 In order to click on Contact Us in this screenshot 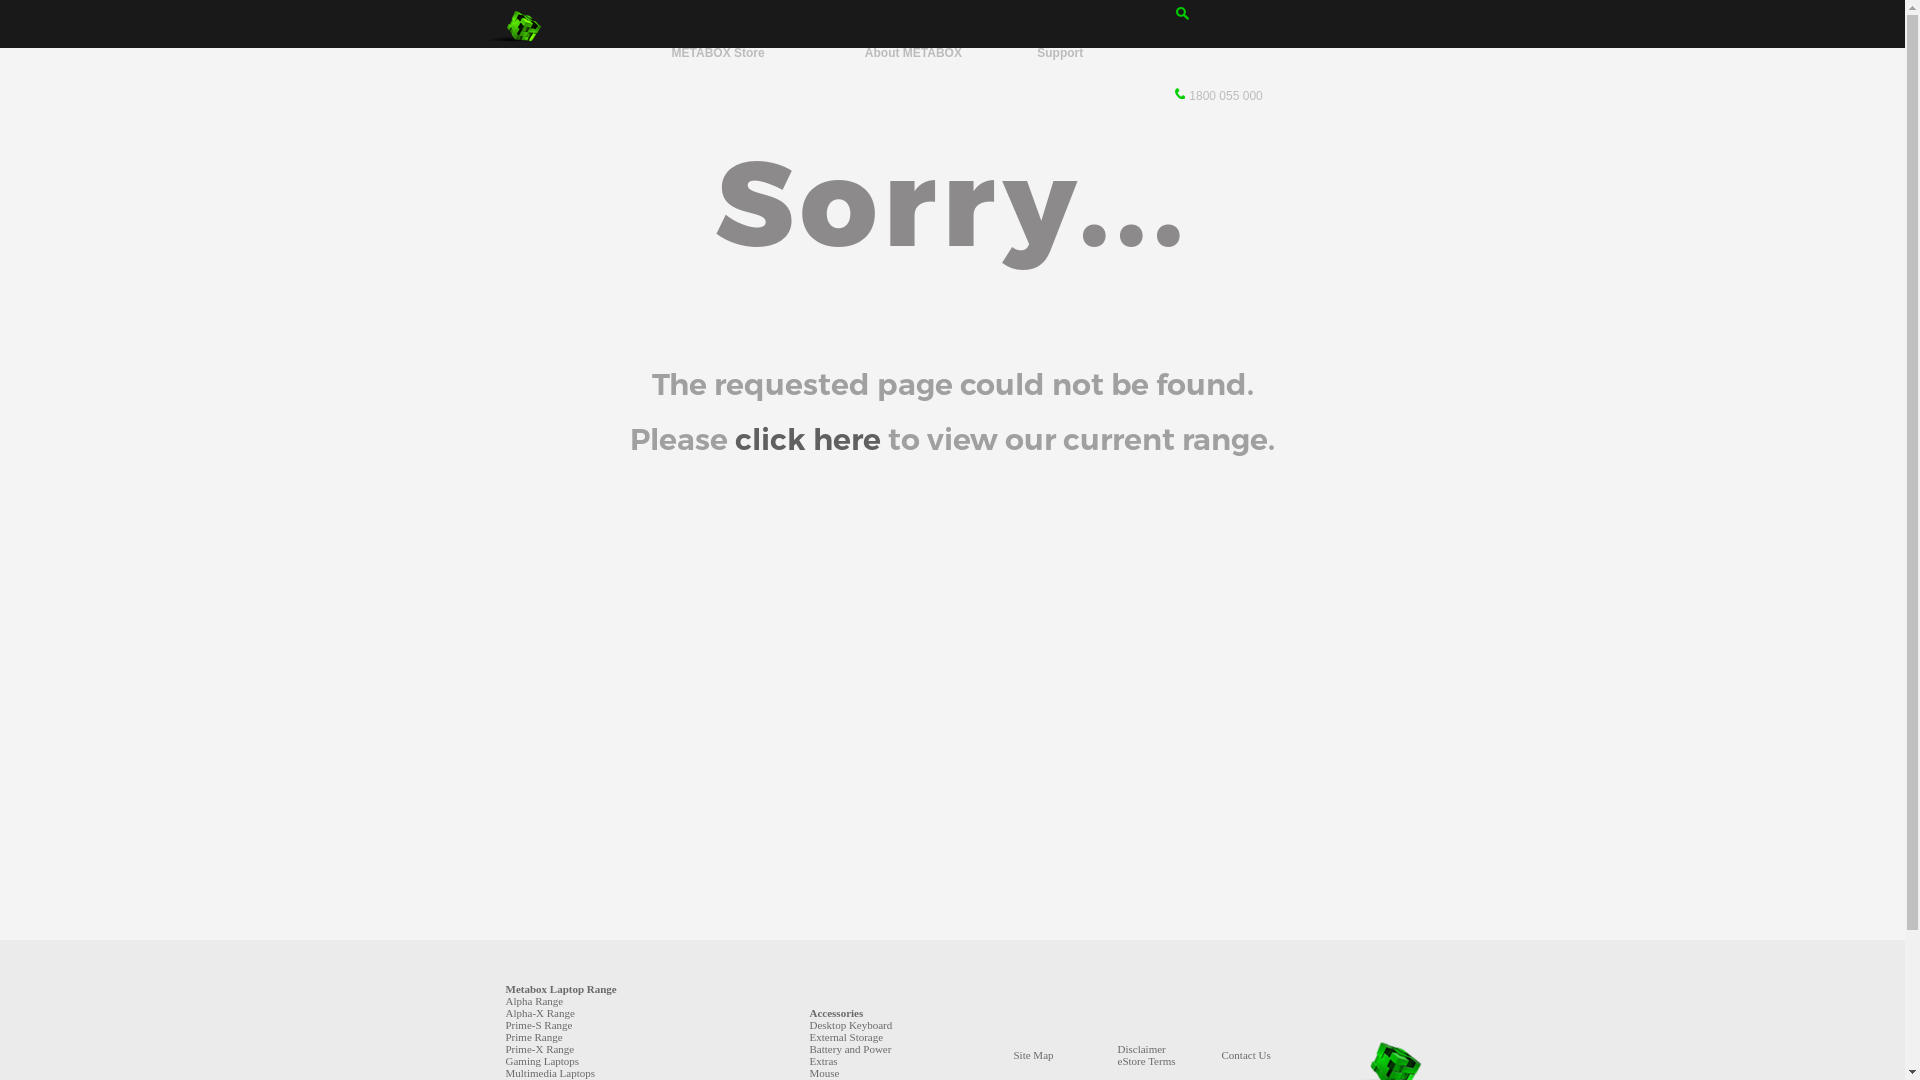, I will do `click(1246, 1055)`.